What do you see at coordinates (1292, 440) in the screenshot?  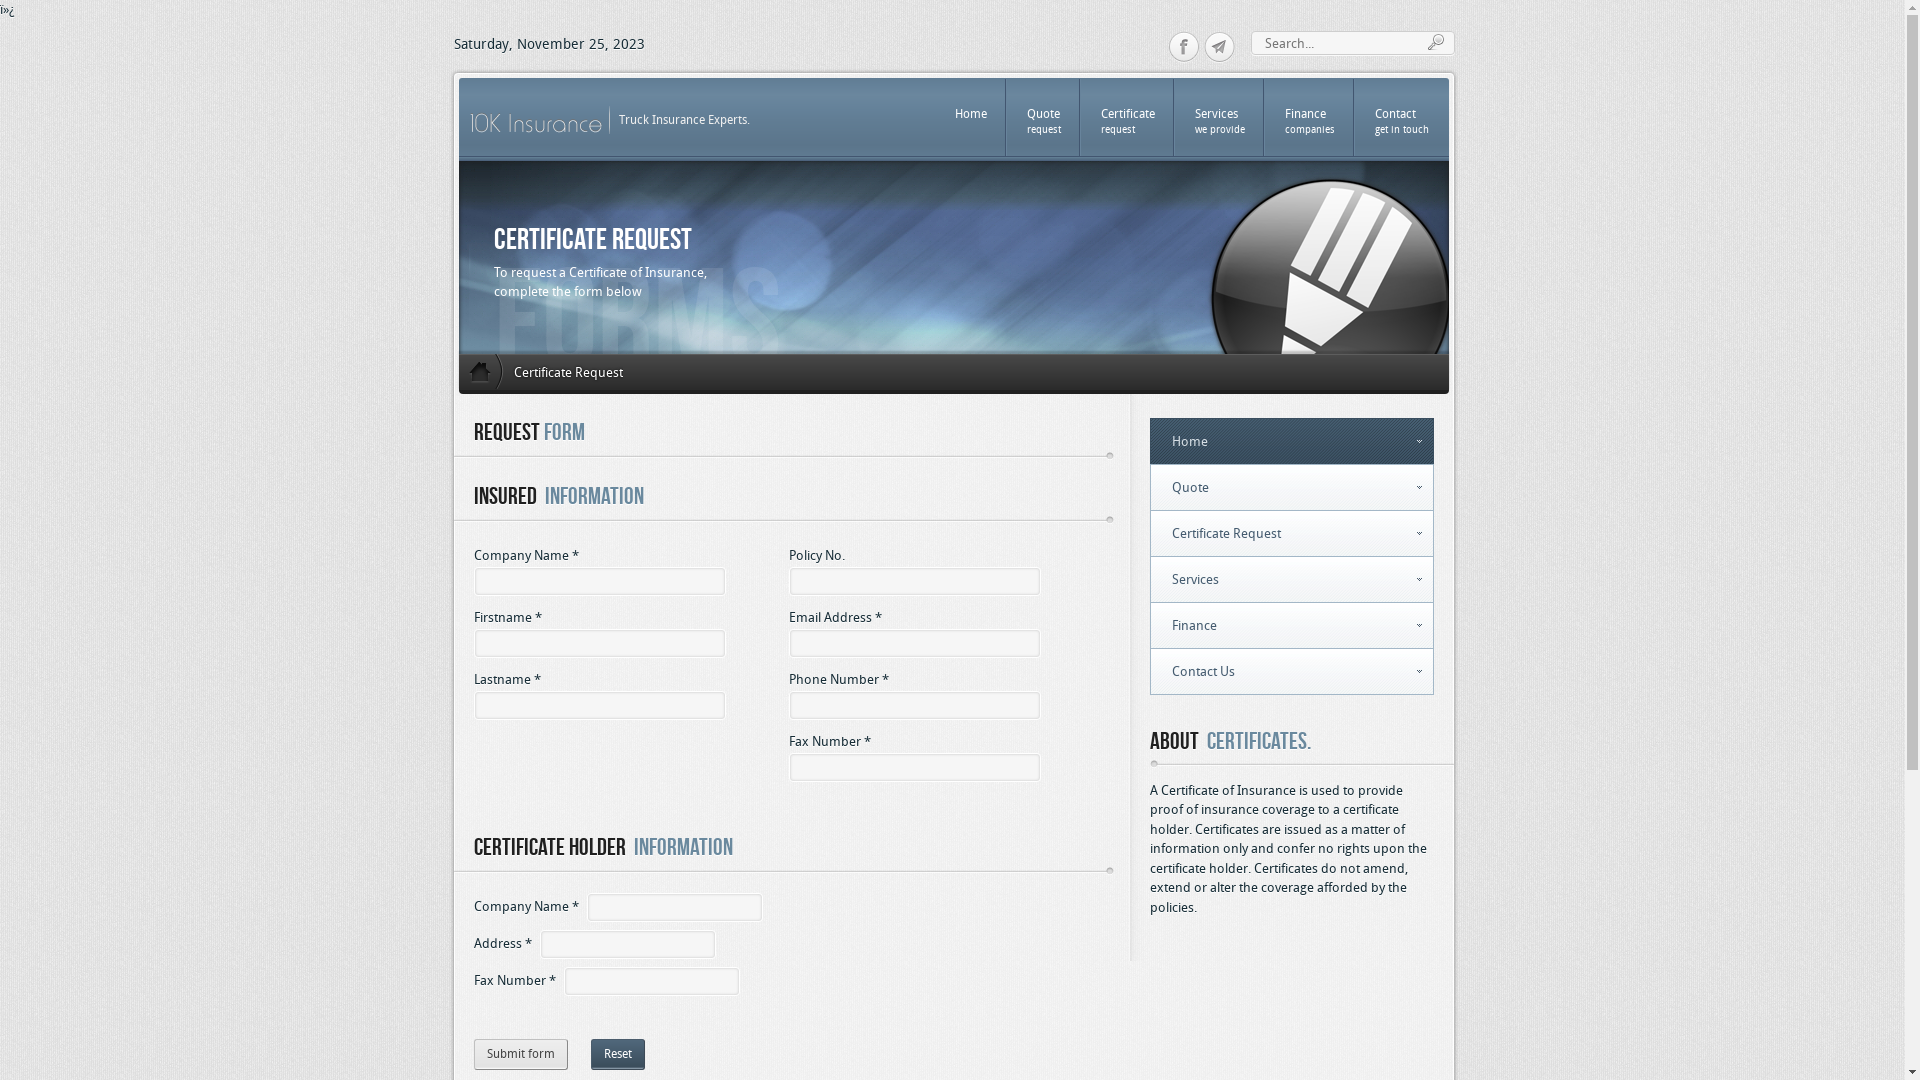 I see `Home` at bounding box center [1292, 440].